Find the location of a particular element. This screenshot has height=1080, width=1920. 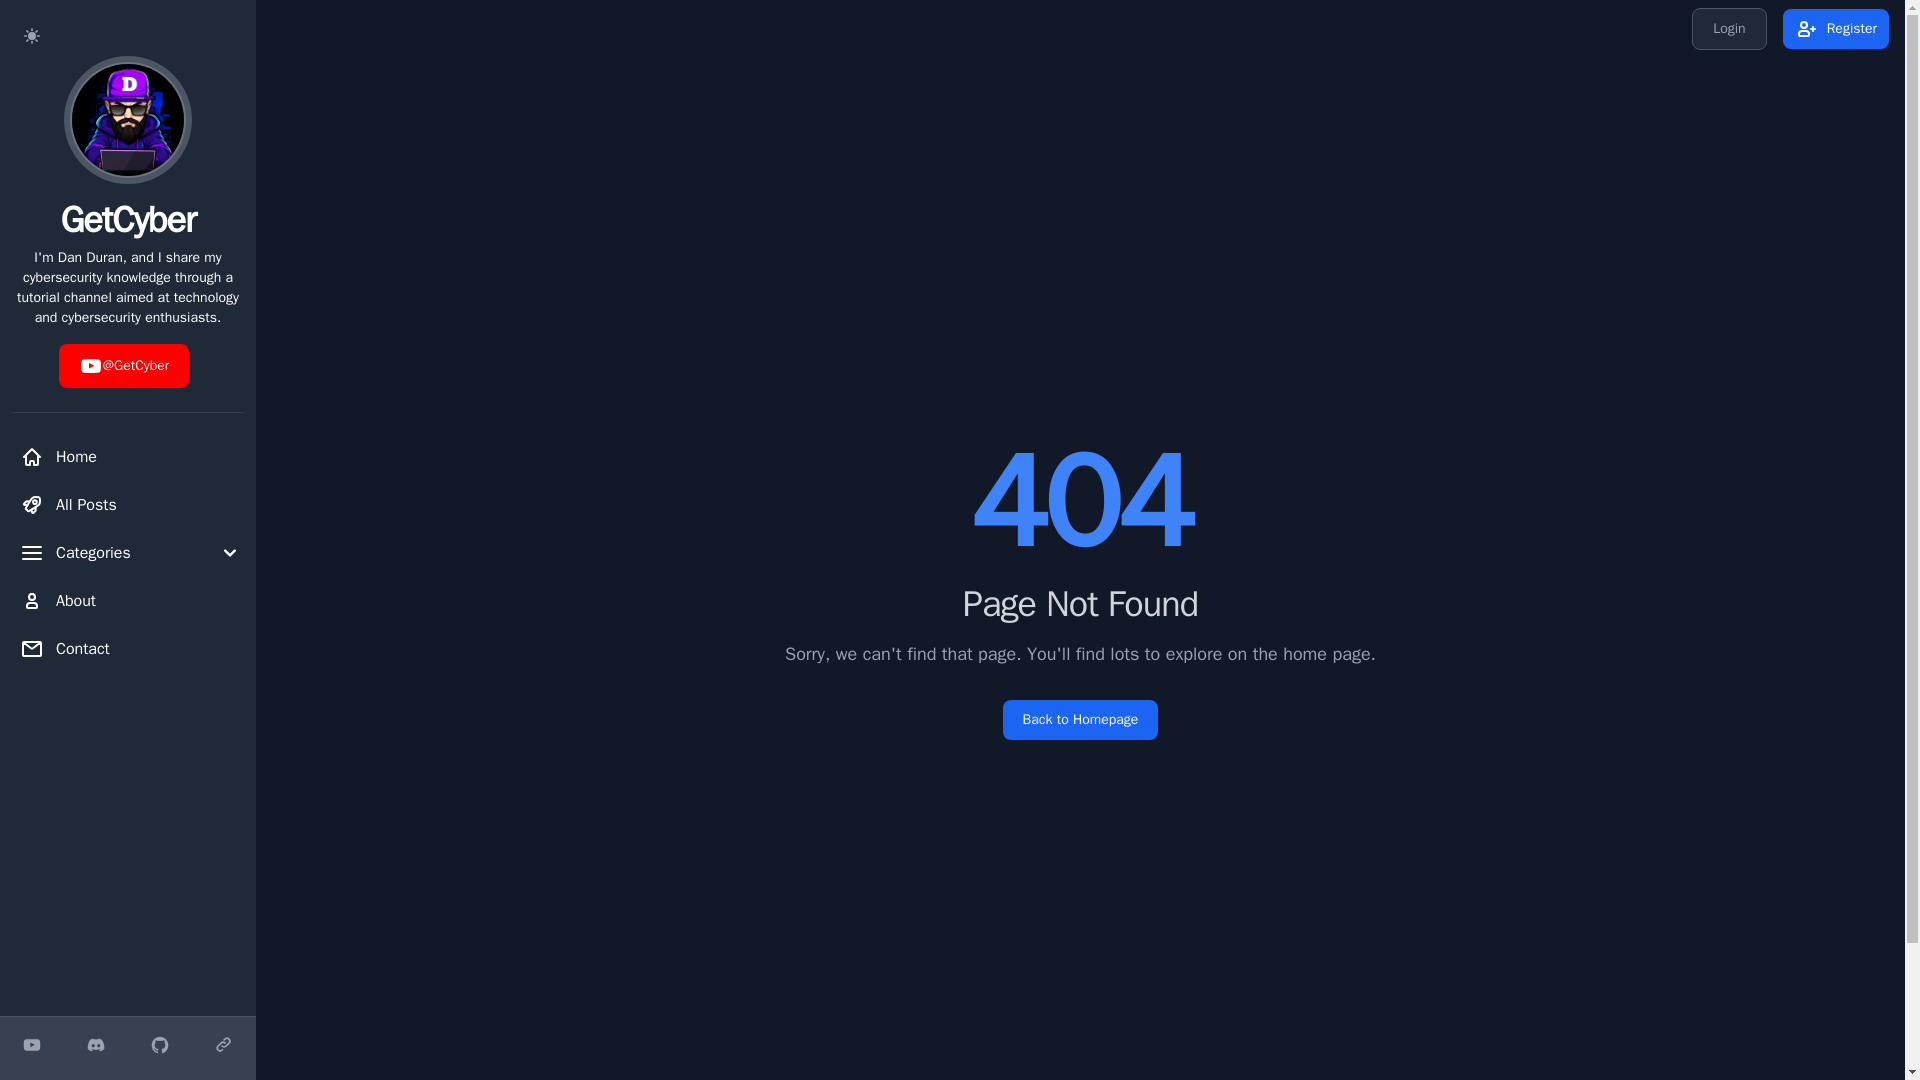

About is located at coordinates (127, 601).